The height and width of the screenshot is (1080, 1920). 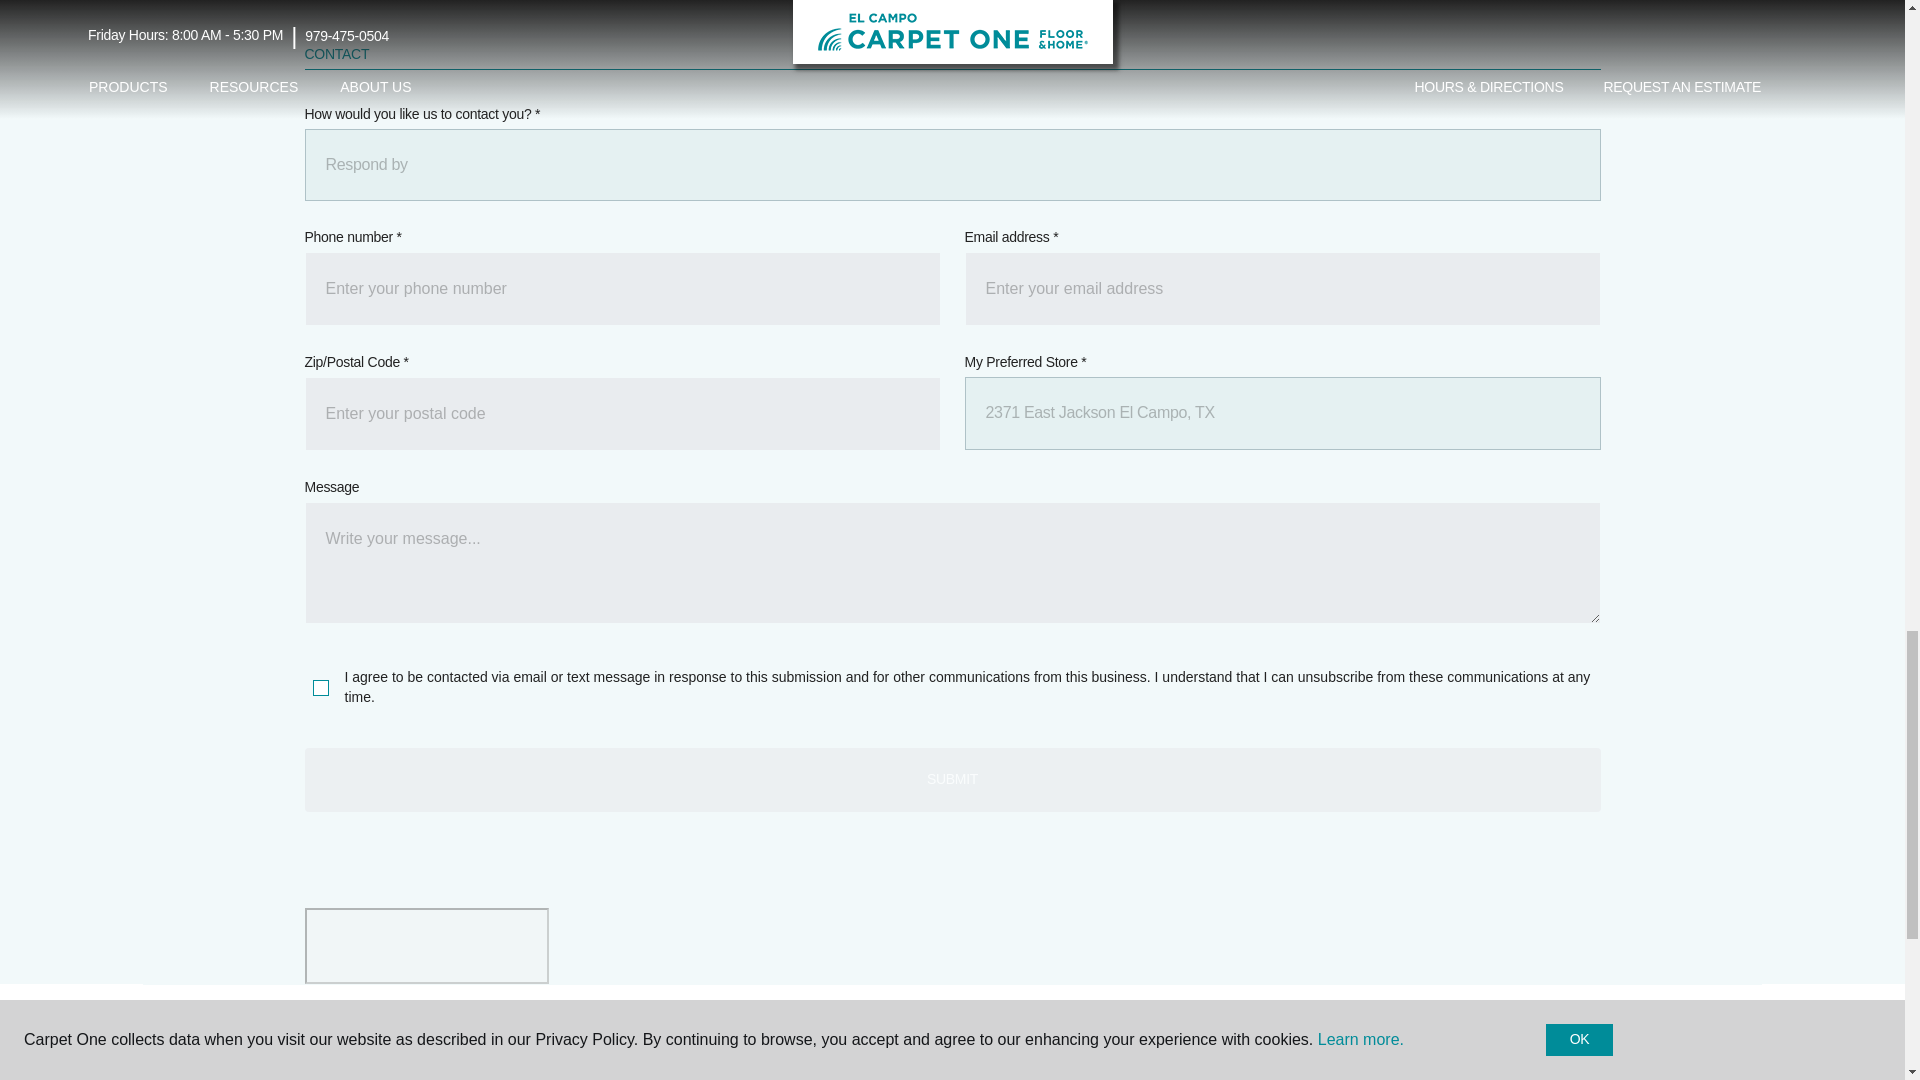 What do you see at coordinates (622, 414) in the screenshot?
I see `PostalCode` at bounding box center [622, 414].